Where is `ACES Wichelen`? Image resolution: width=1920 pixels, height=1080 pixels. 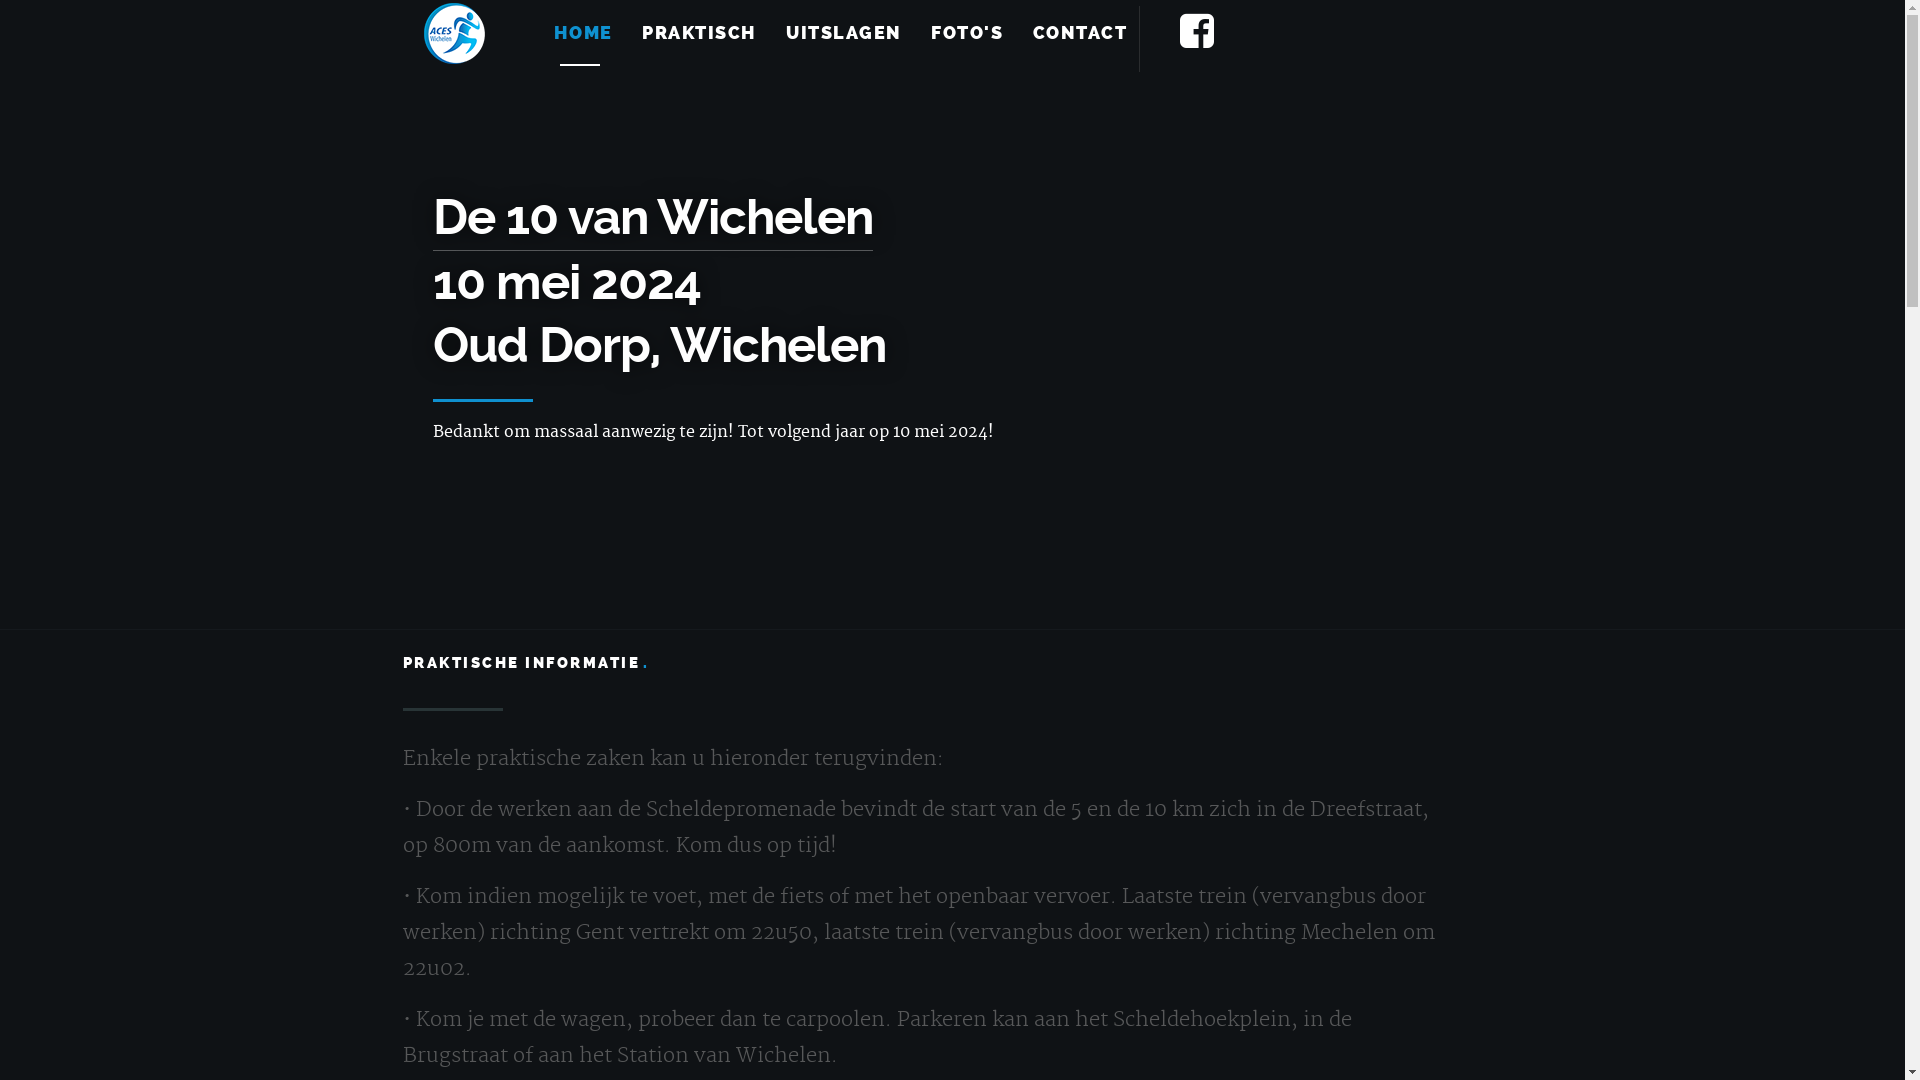
ACES Wichelen is located at coordinates (455, 33).